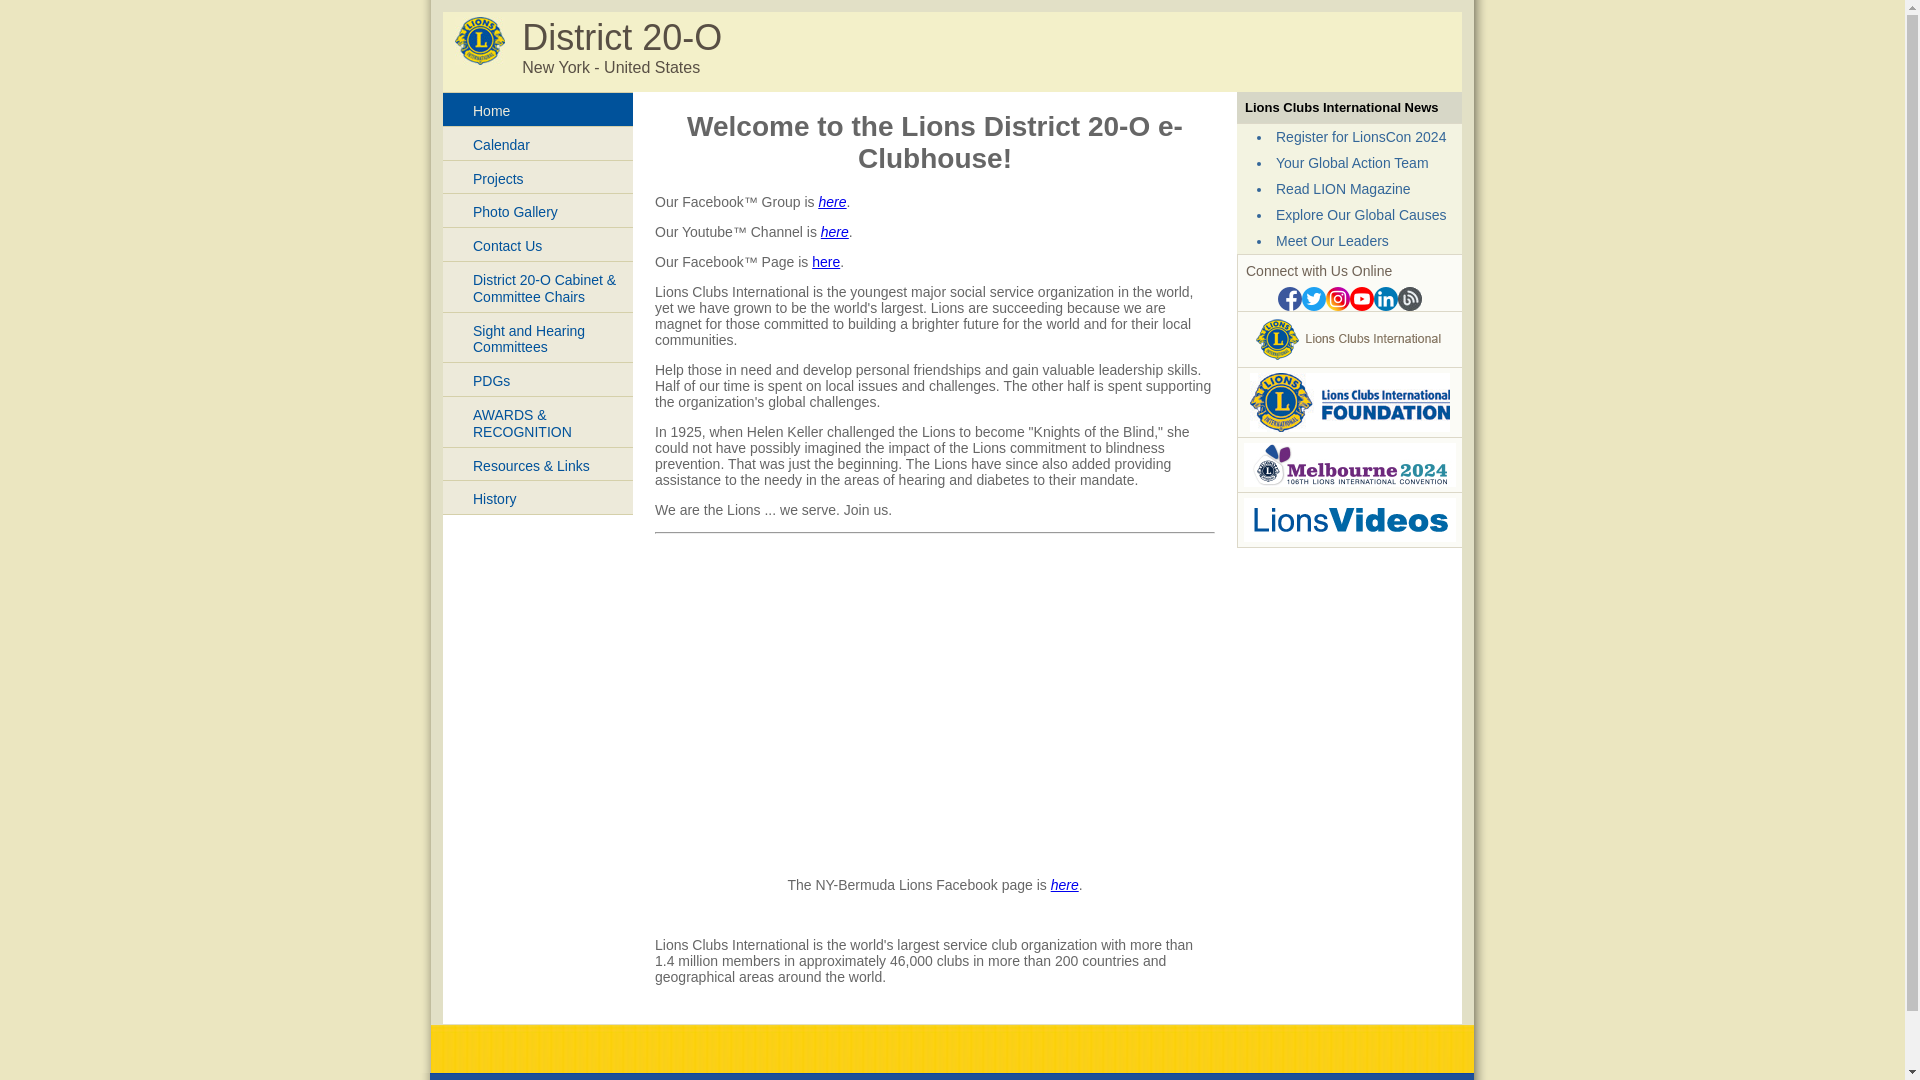  I want to click on here, so click(832, 202).